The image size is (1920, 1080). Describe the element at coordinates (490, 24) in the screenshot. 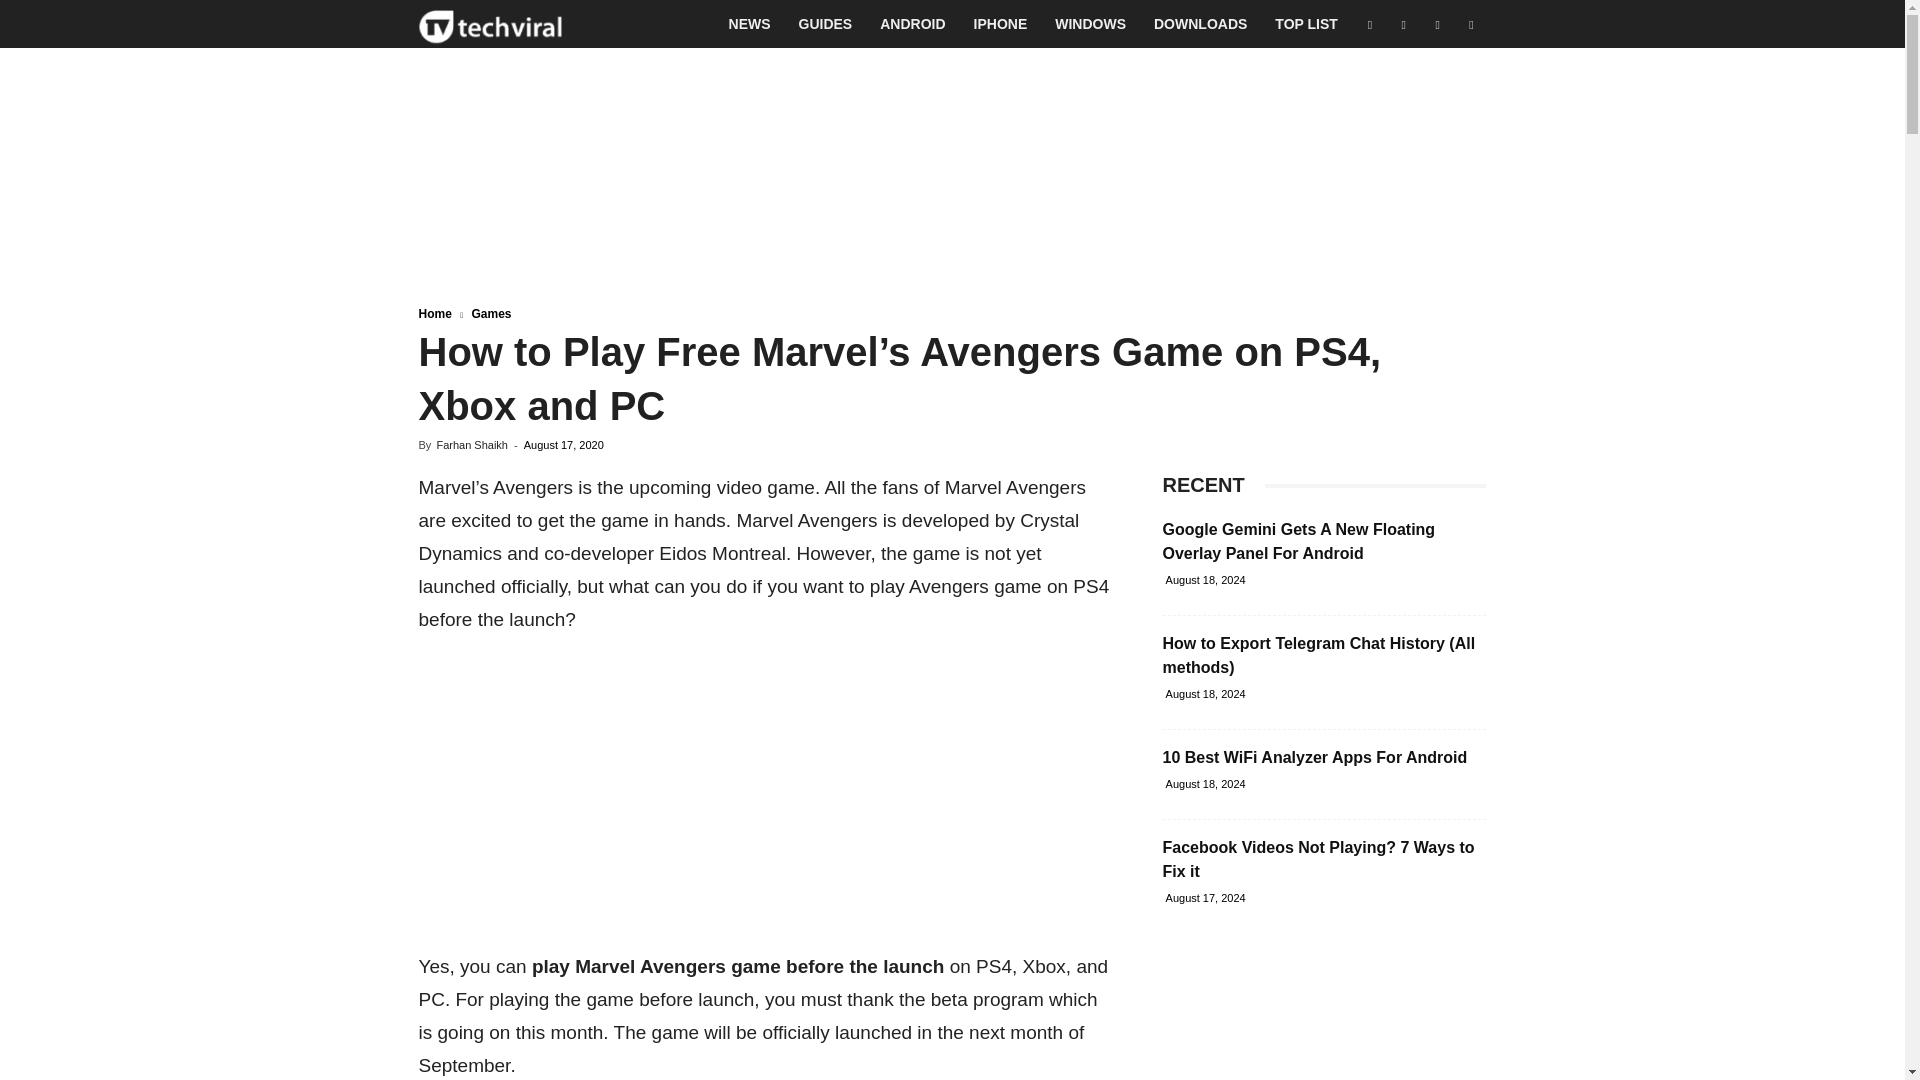

I see `Tech Viral` at that location.